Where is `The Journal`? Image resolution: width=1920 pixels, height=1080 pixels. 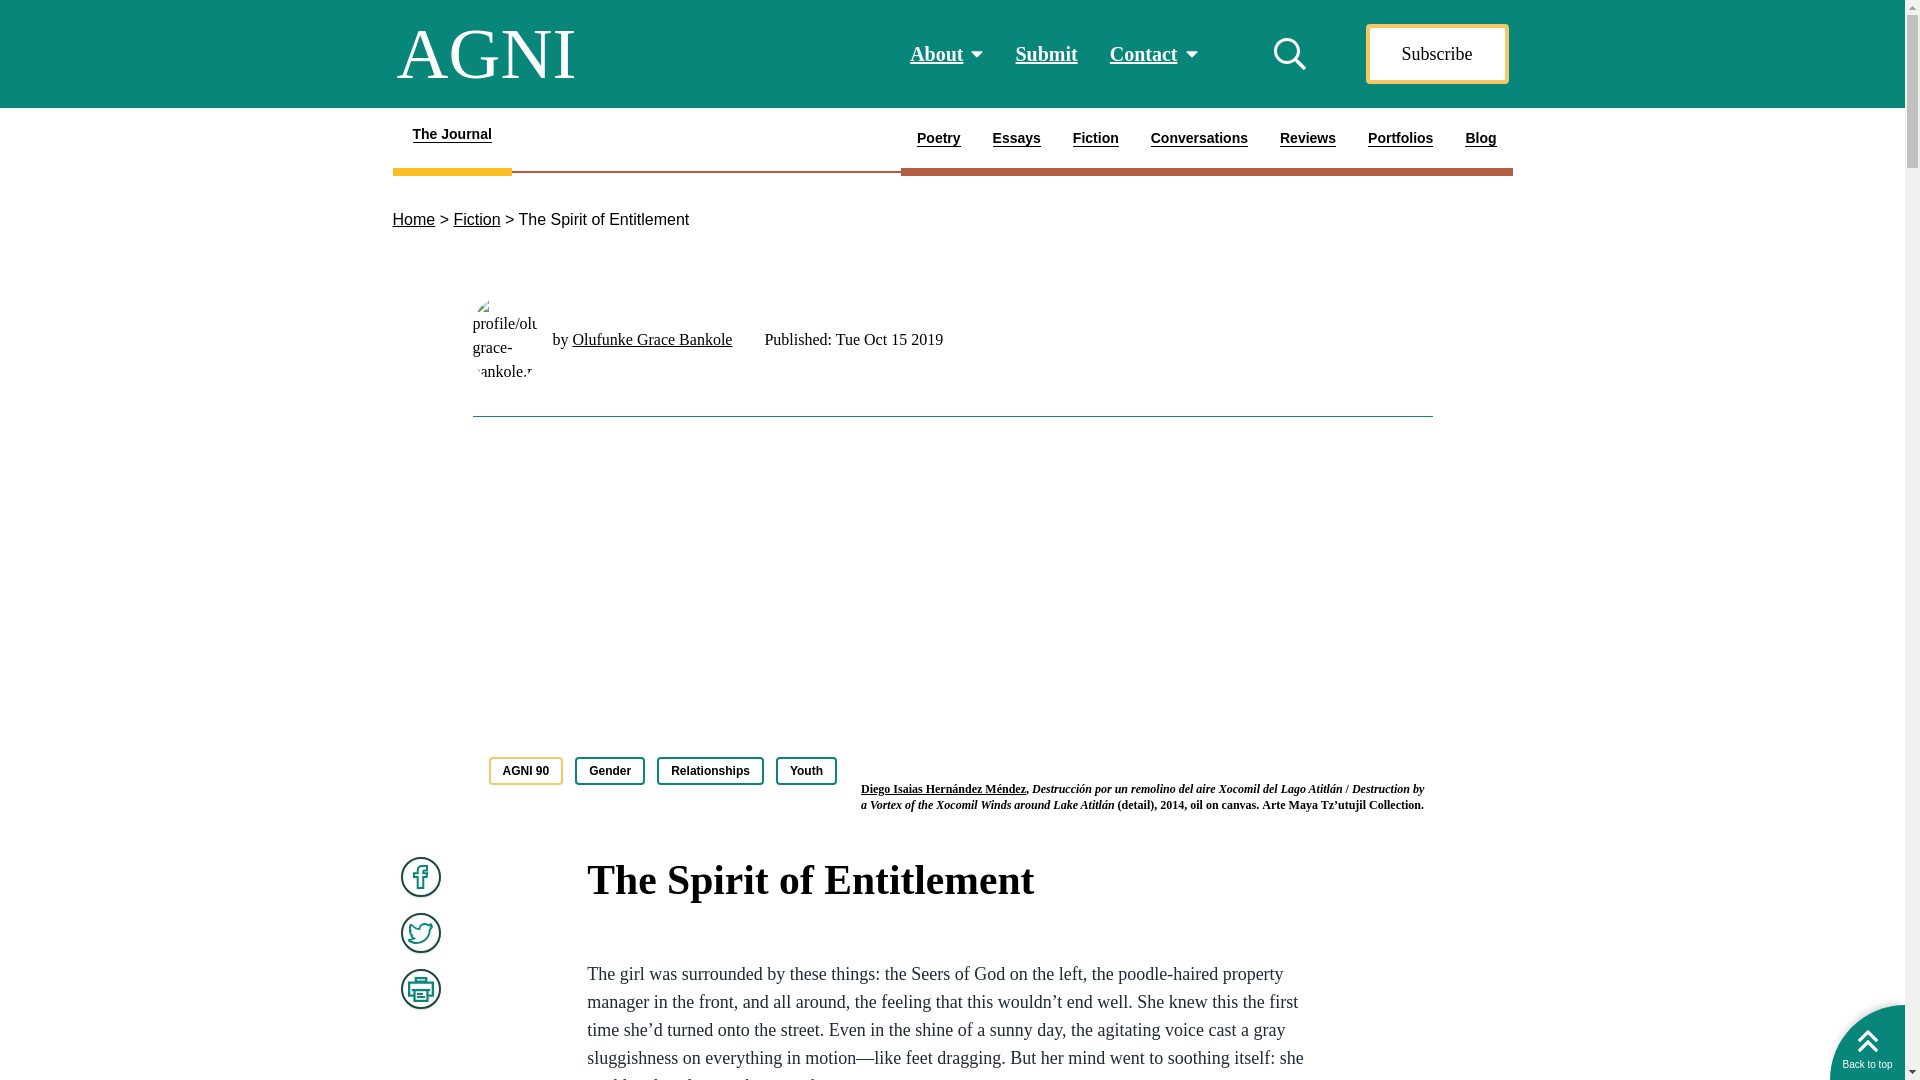
The Journal is located at coordinates (450, 142).